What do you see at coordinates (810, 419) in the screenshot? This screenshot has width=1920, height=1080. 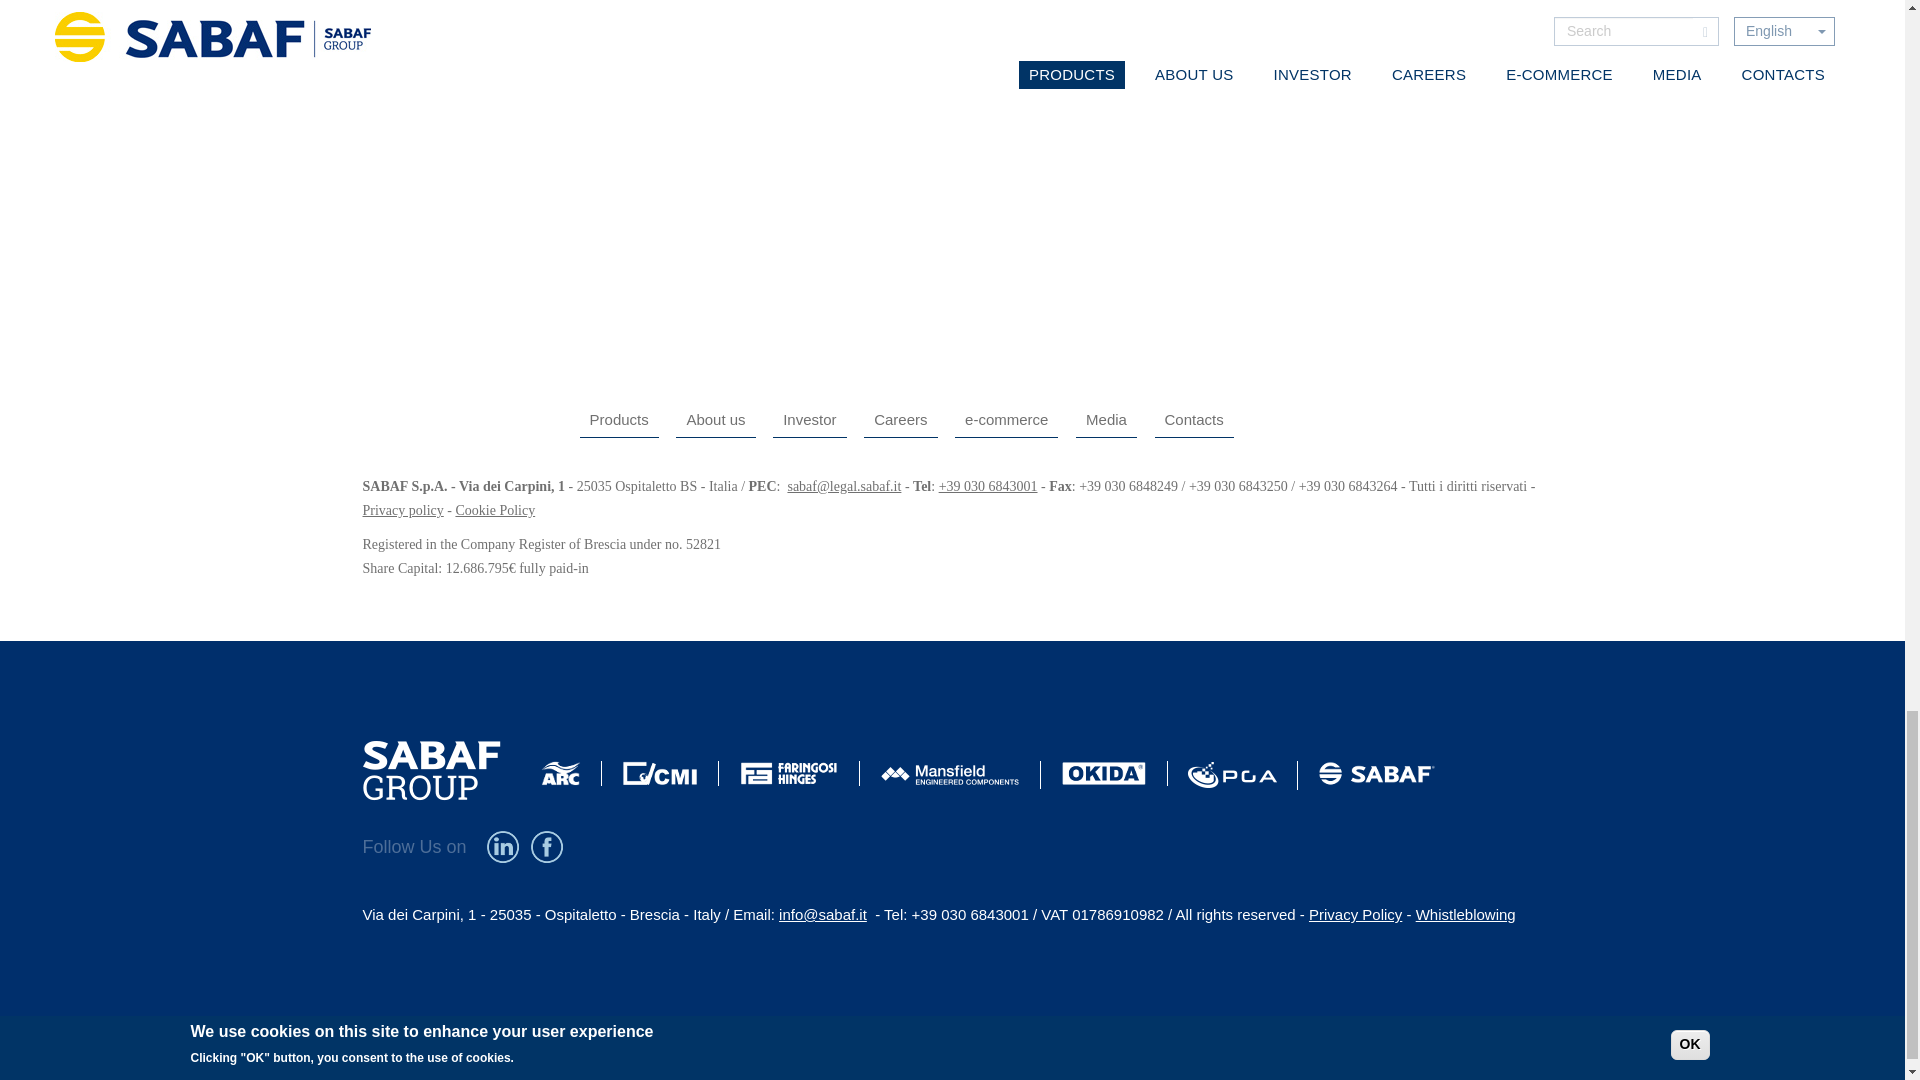 I see `Investor` at bounding box center [810, 419].